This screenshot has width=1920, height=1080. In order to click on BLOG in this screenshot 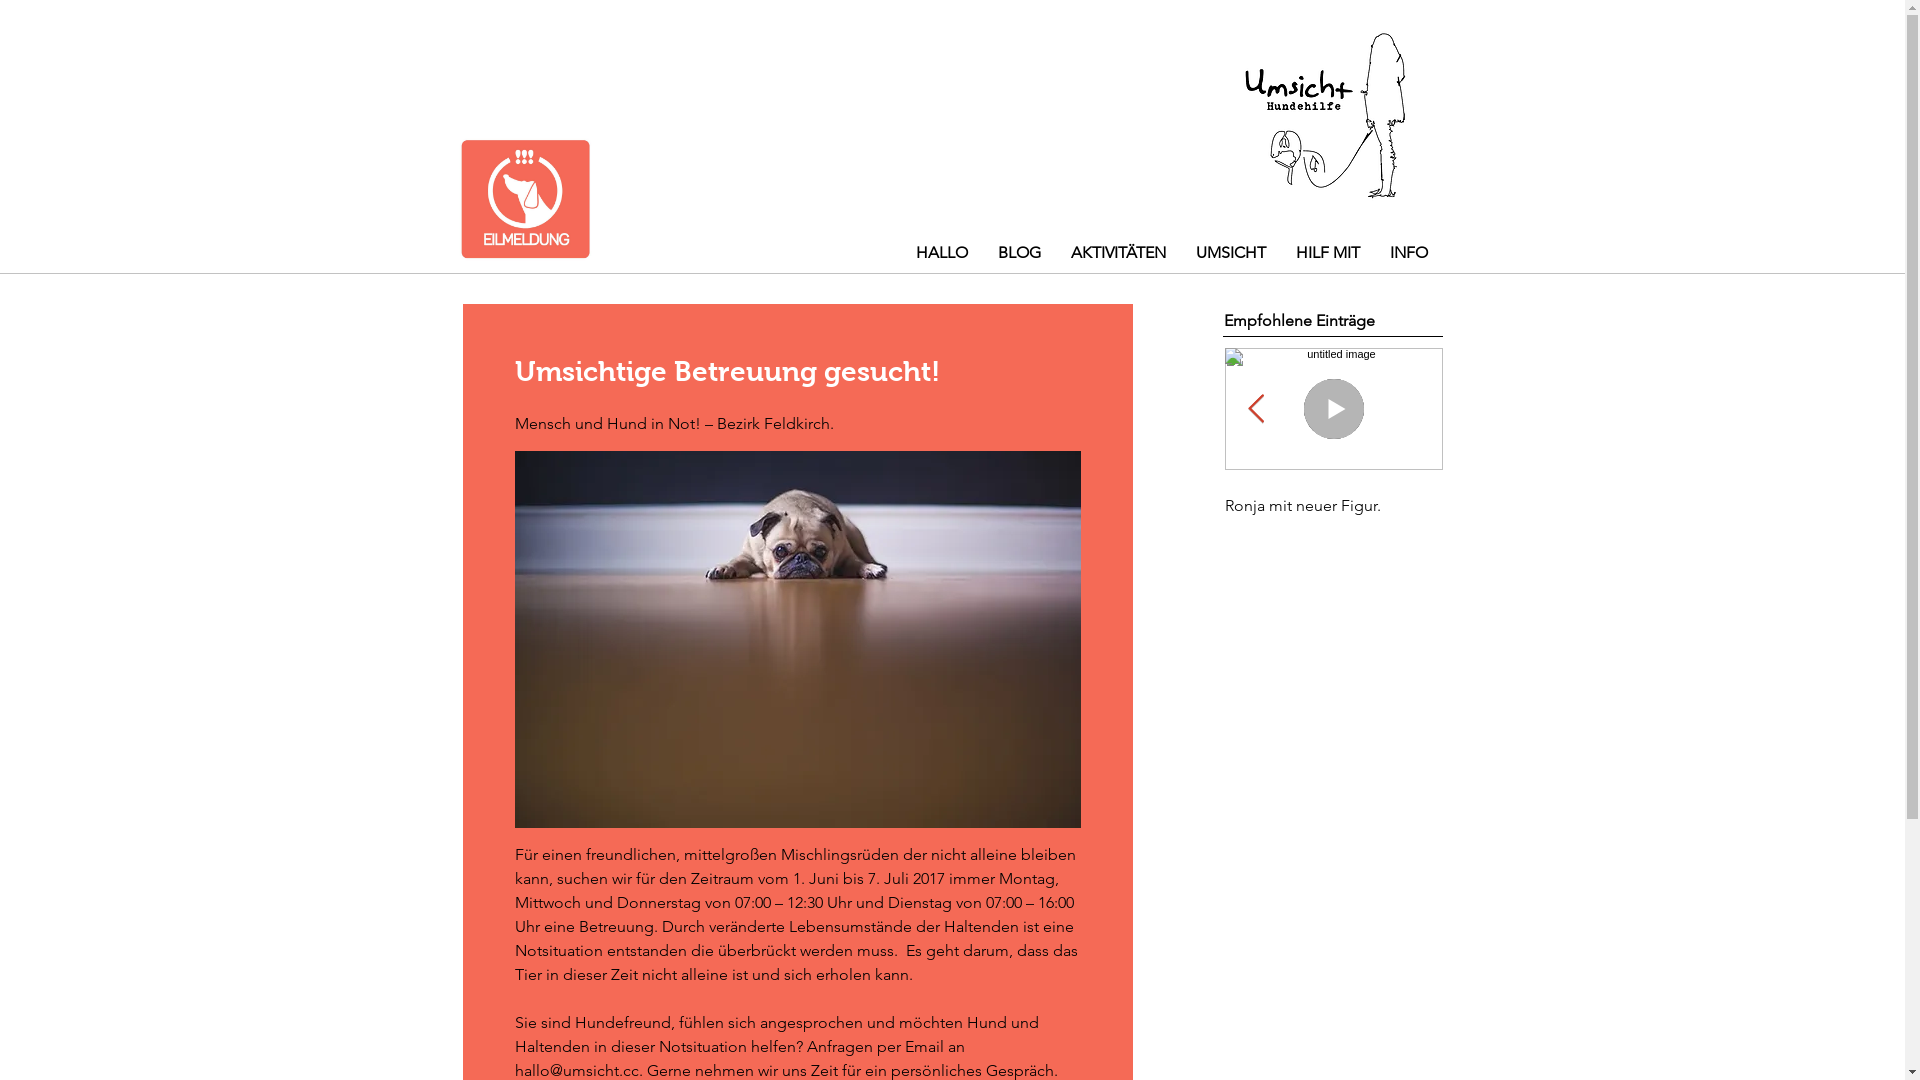, I will do `click(1018, 252)`.